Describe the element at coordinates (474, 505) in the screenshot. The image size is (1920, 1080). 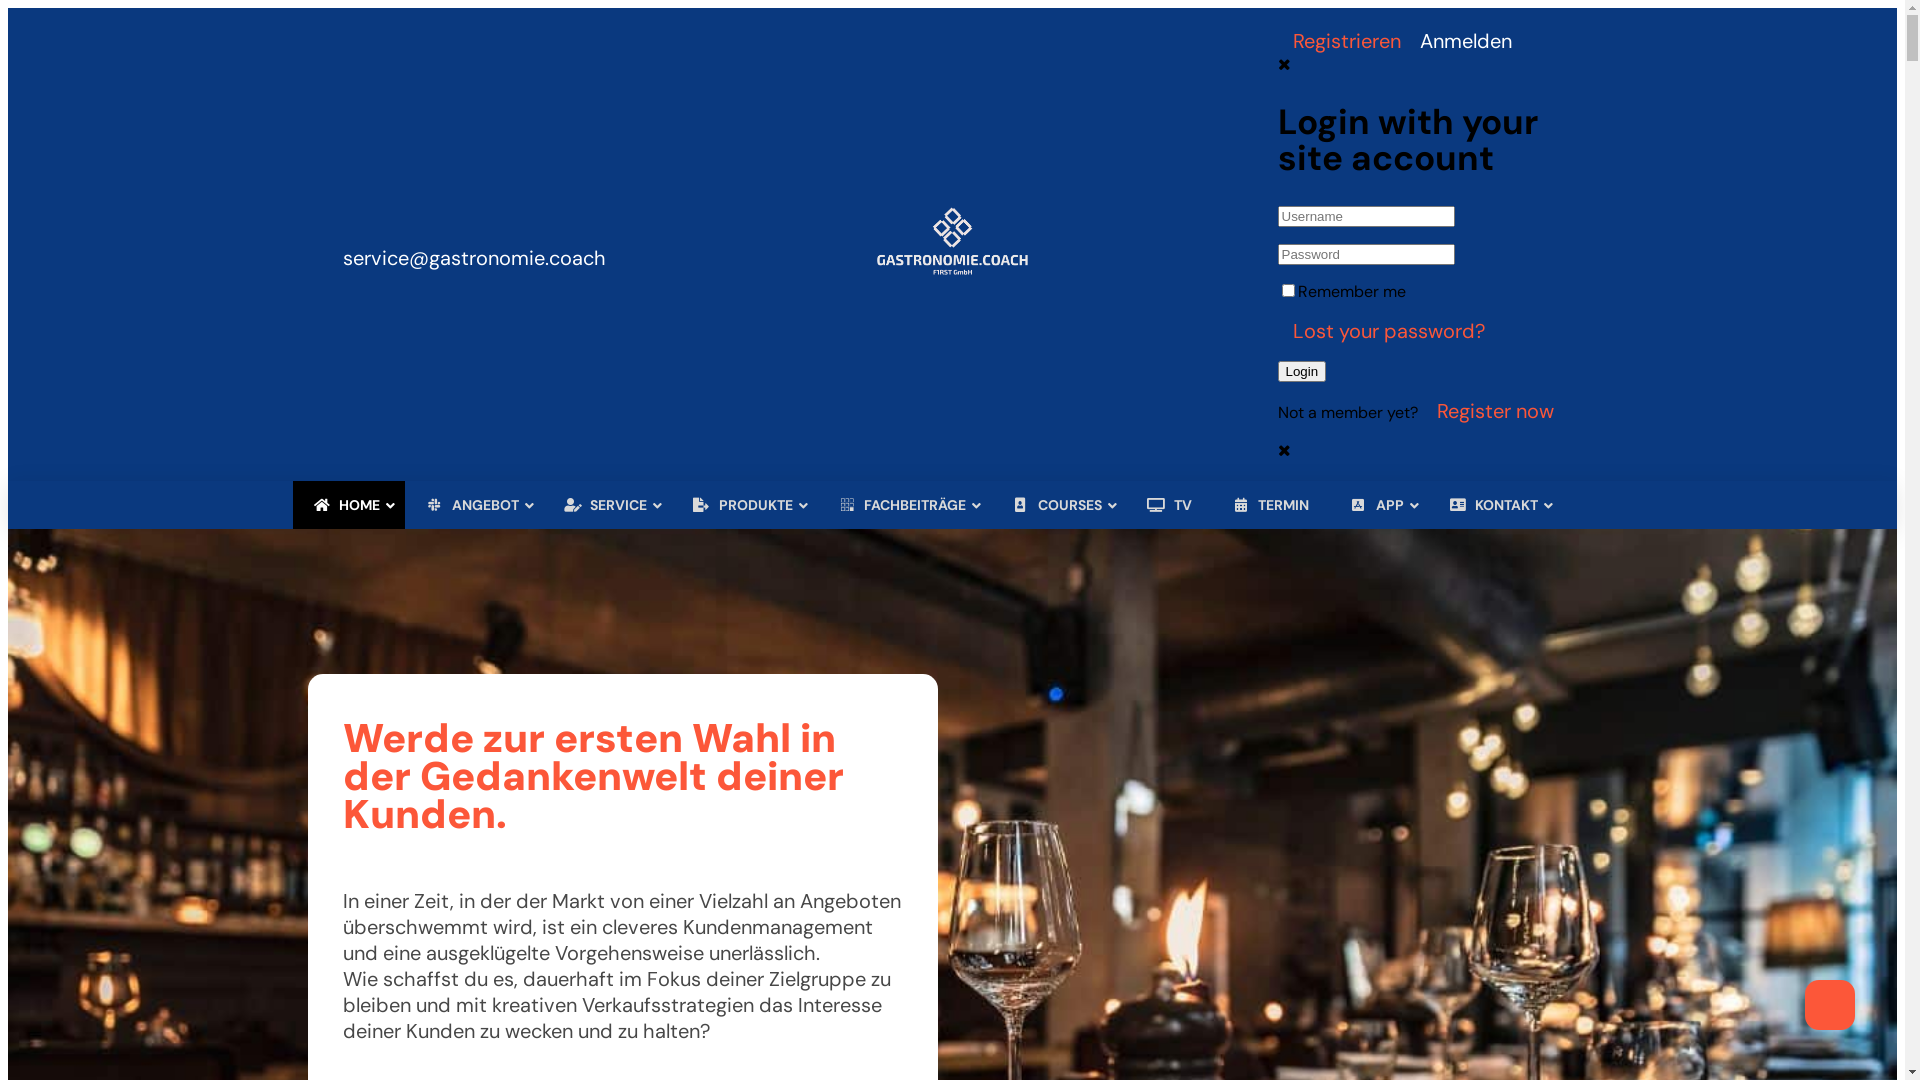
I see `ANGEBOT` at that location.